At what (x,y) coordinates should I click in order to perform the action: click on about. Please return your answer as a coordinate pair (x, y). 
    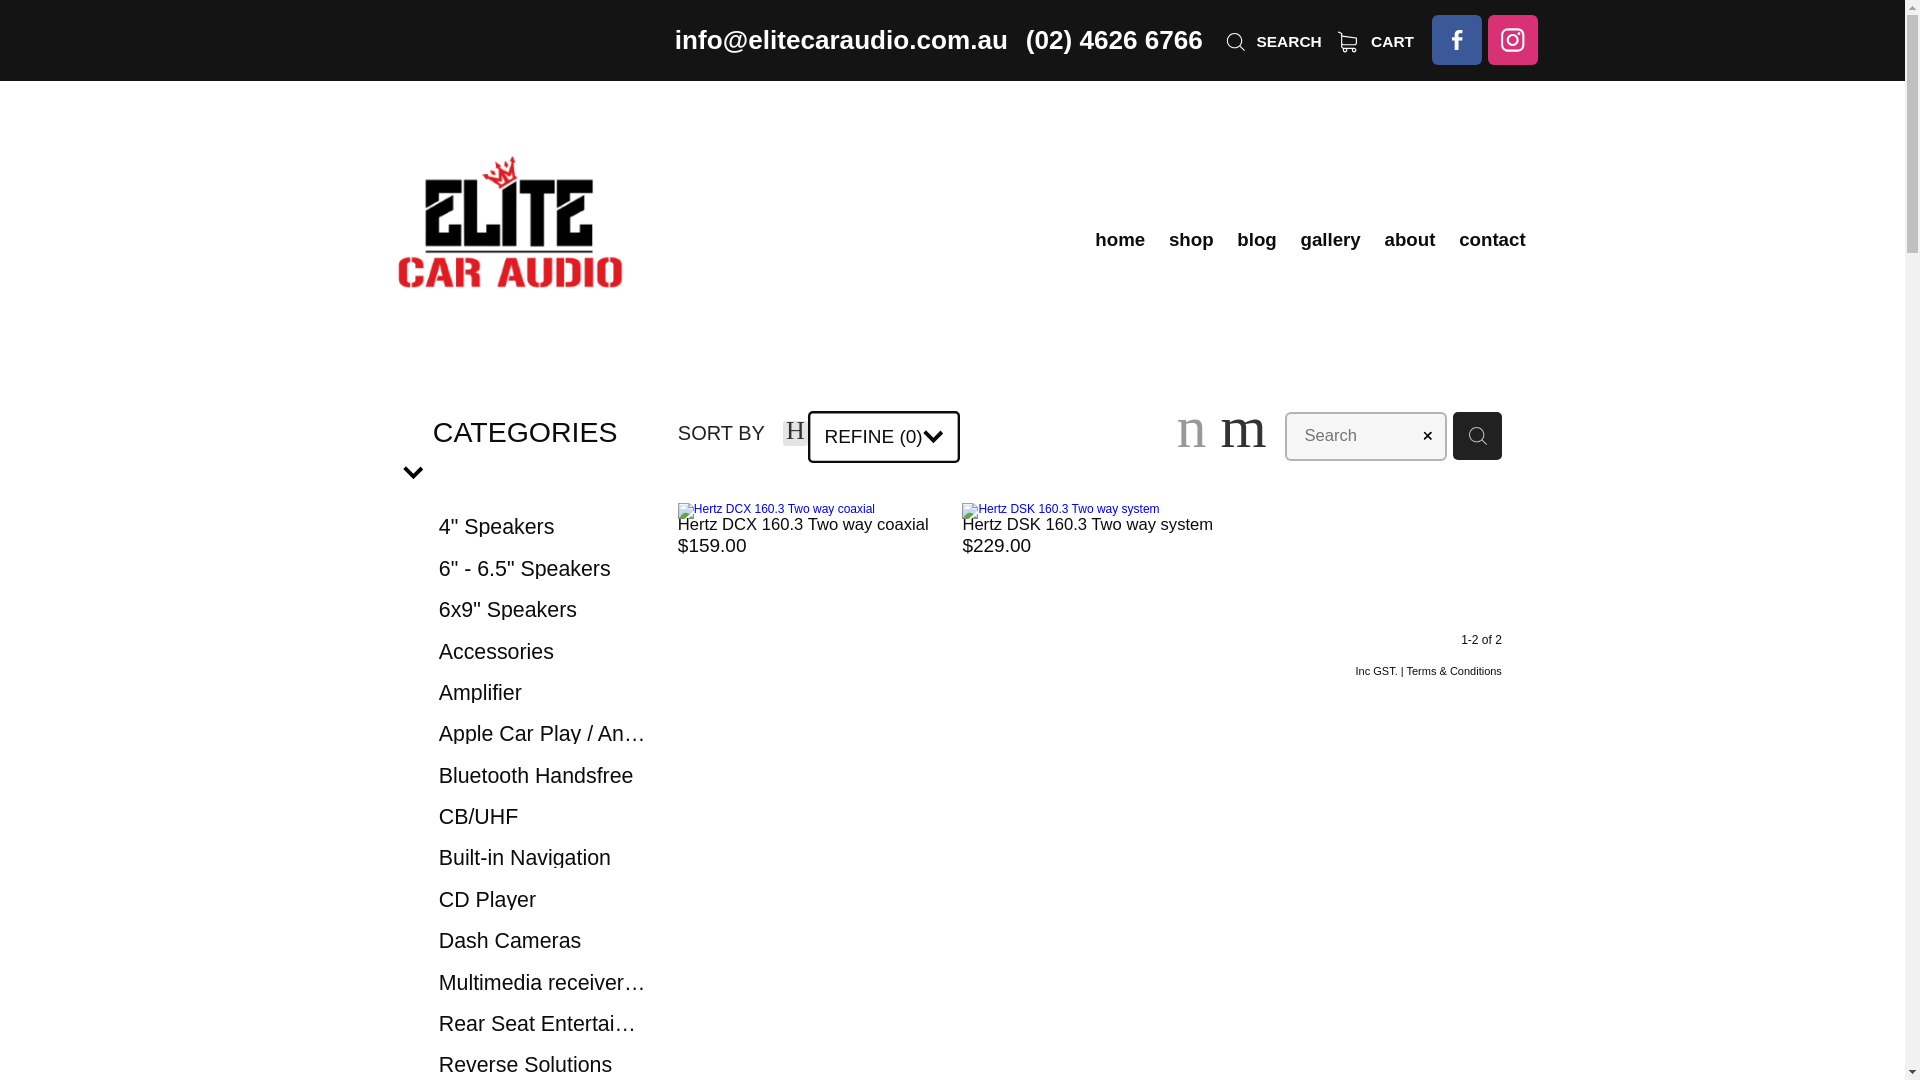
    Looking at the image, I should click on (1410, 240).